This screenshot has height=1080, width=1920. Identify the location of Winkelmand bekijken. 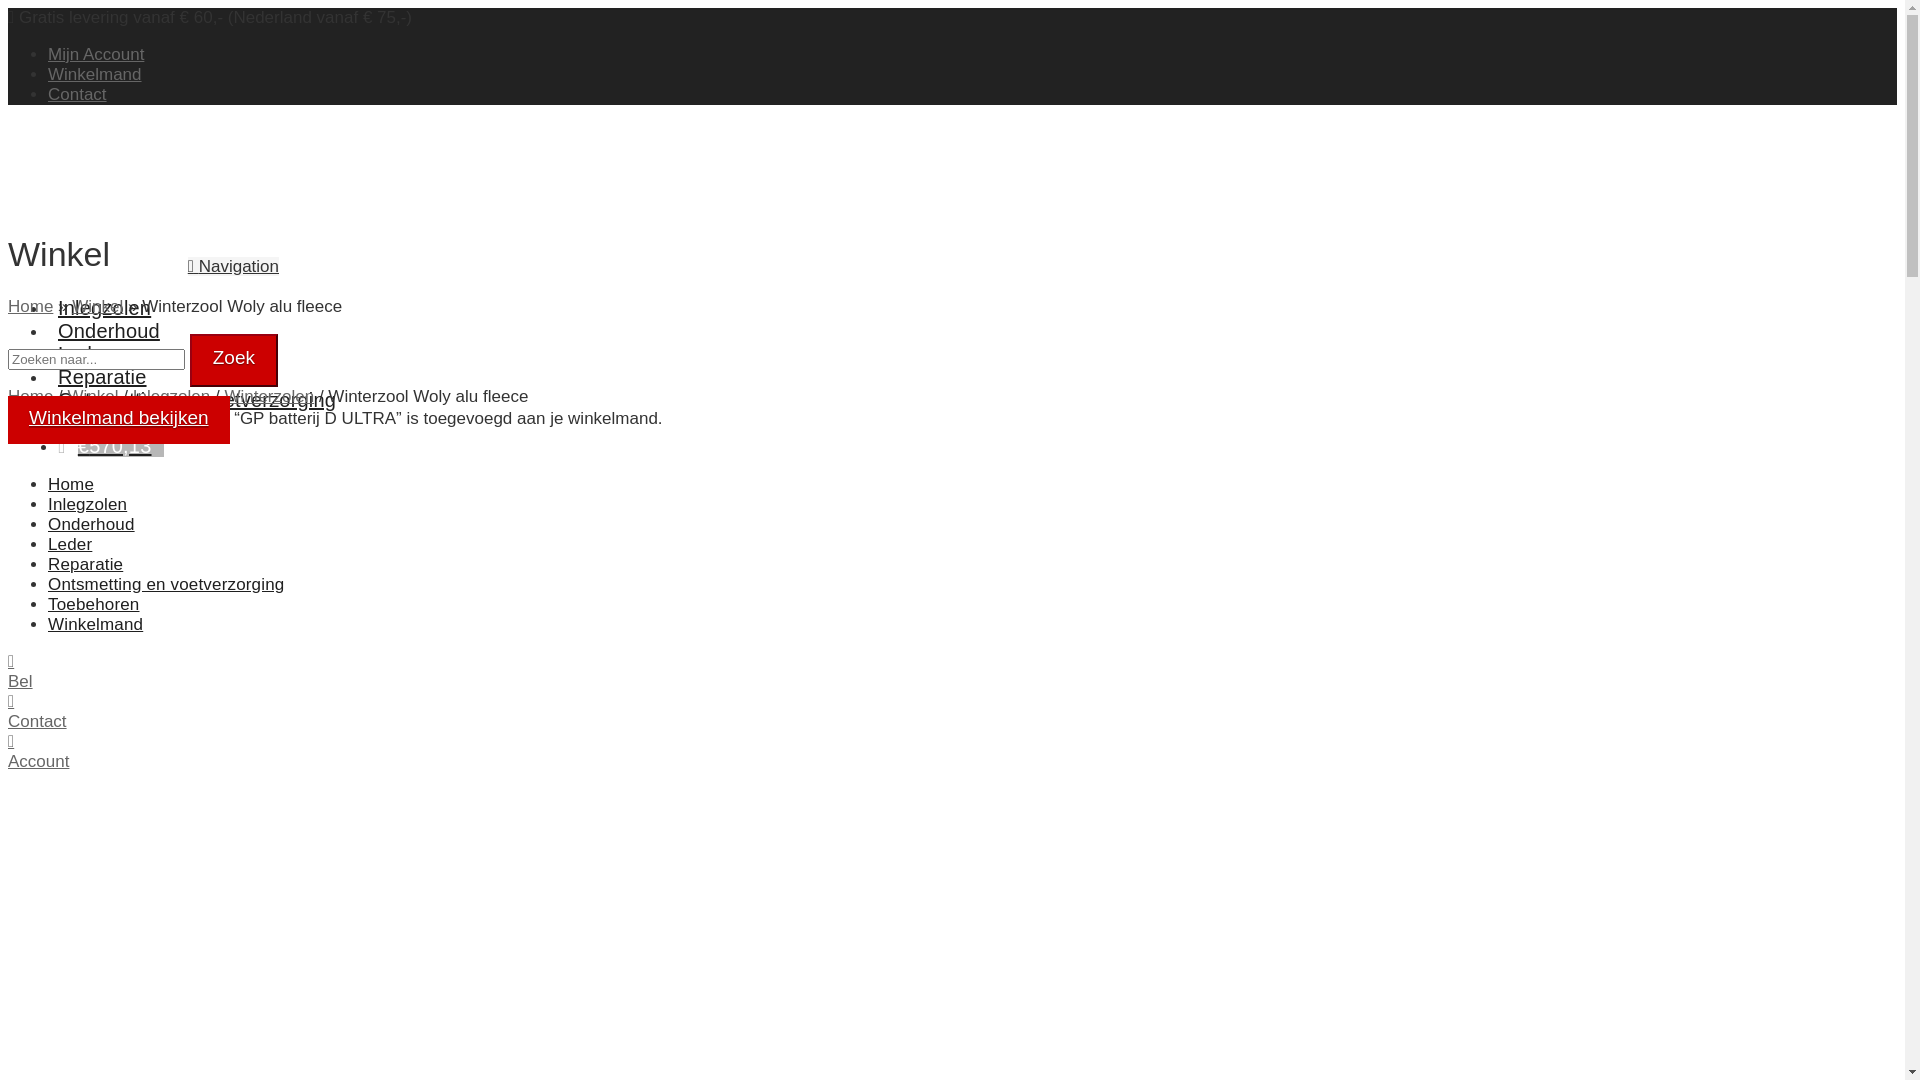
(119, 420).